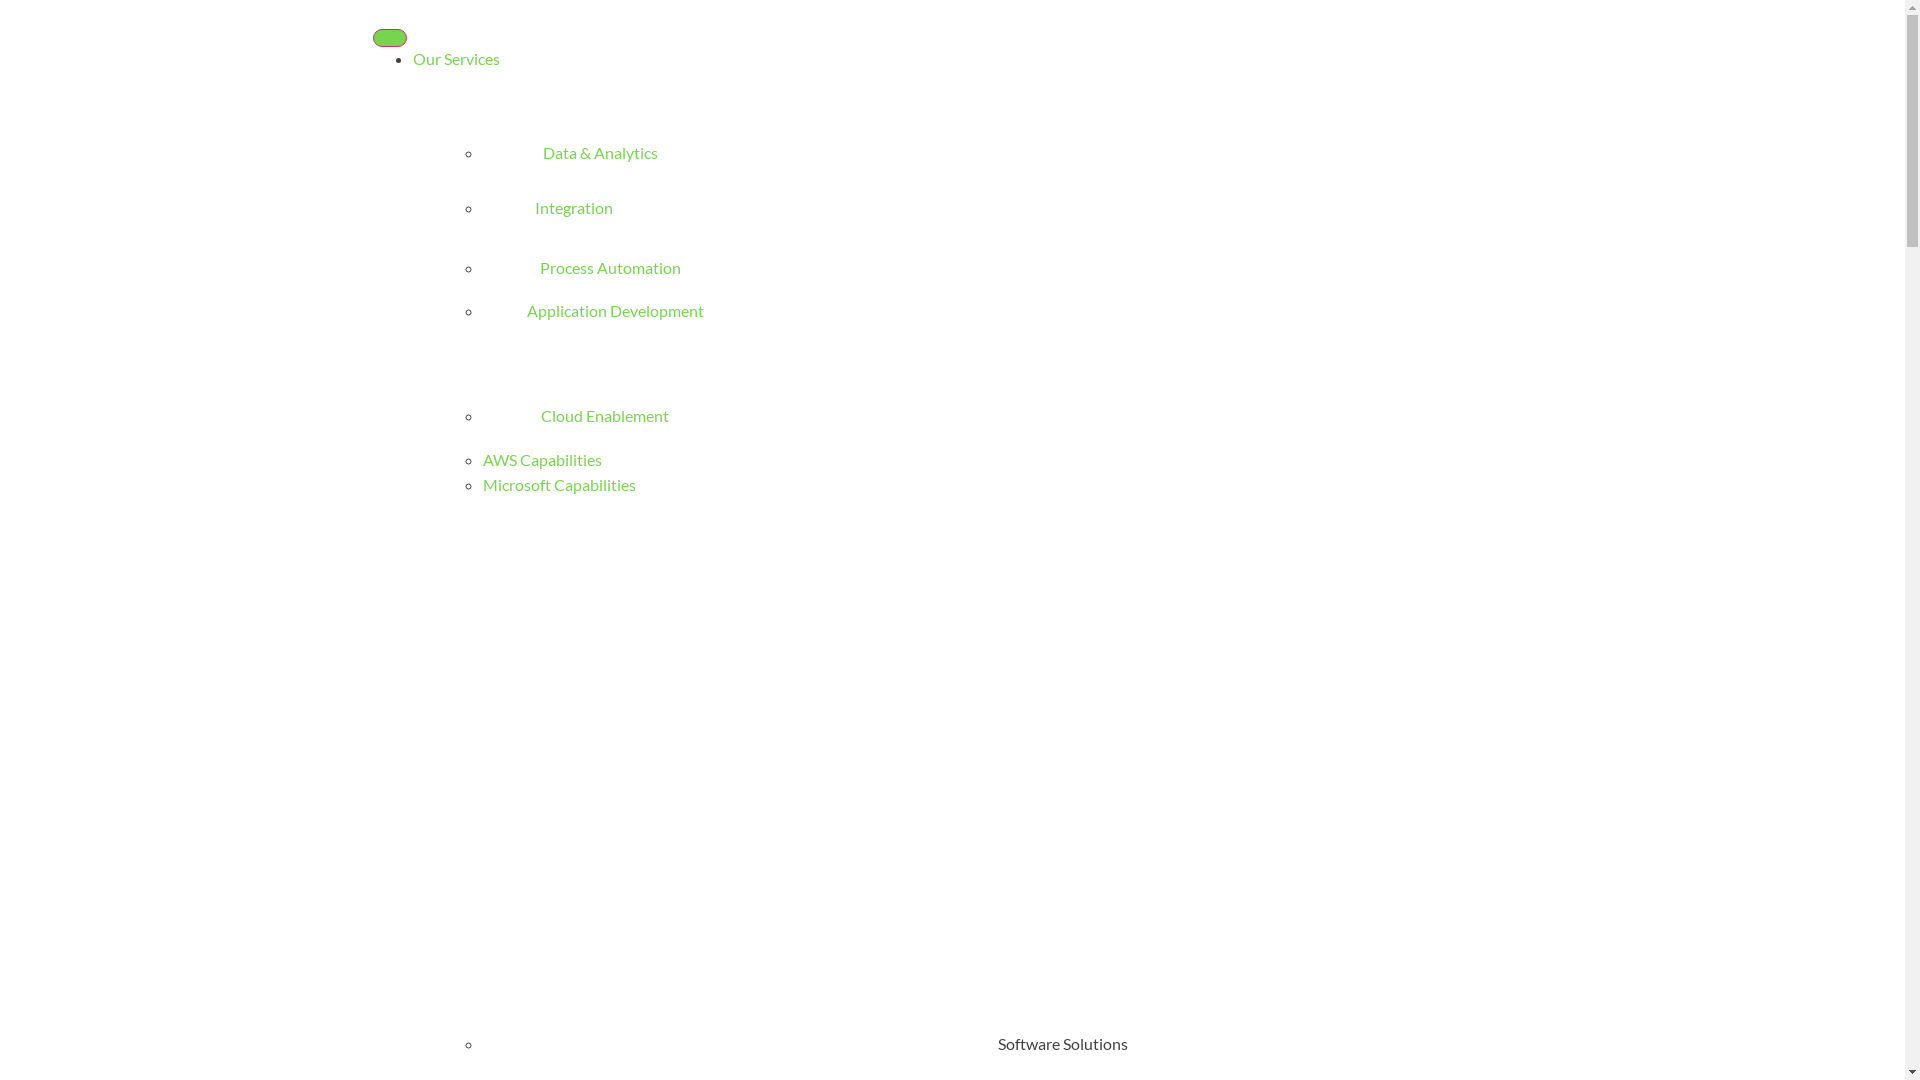  Describe the element at coordinates (558, 484) in the screenshot. I see `Microsoft Capabilities` at that location.